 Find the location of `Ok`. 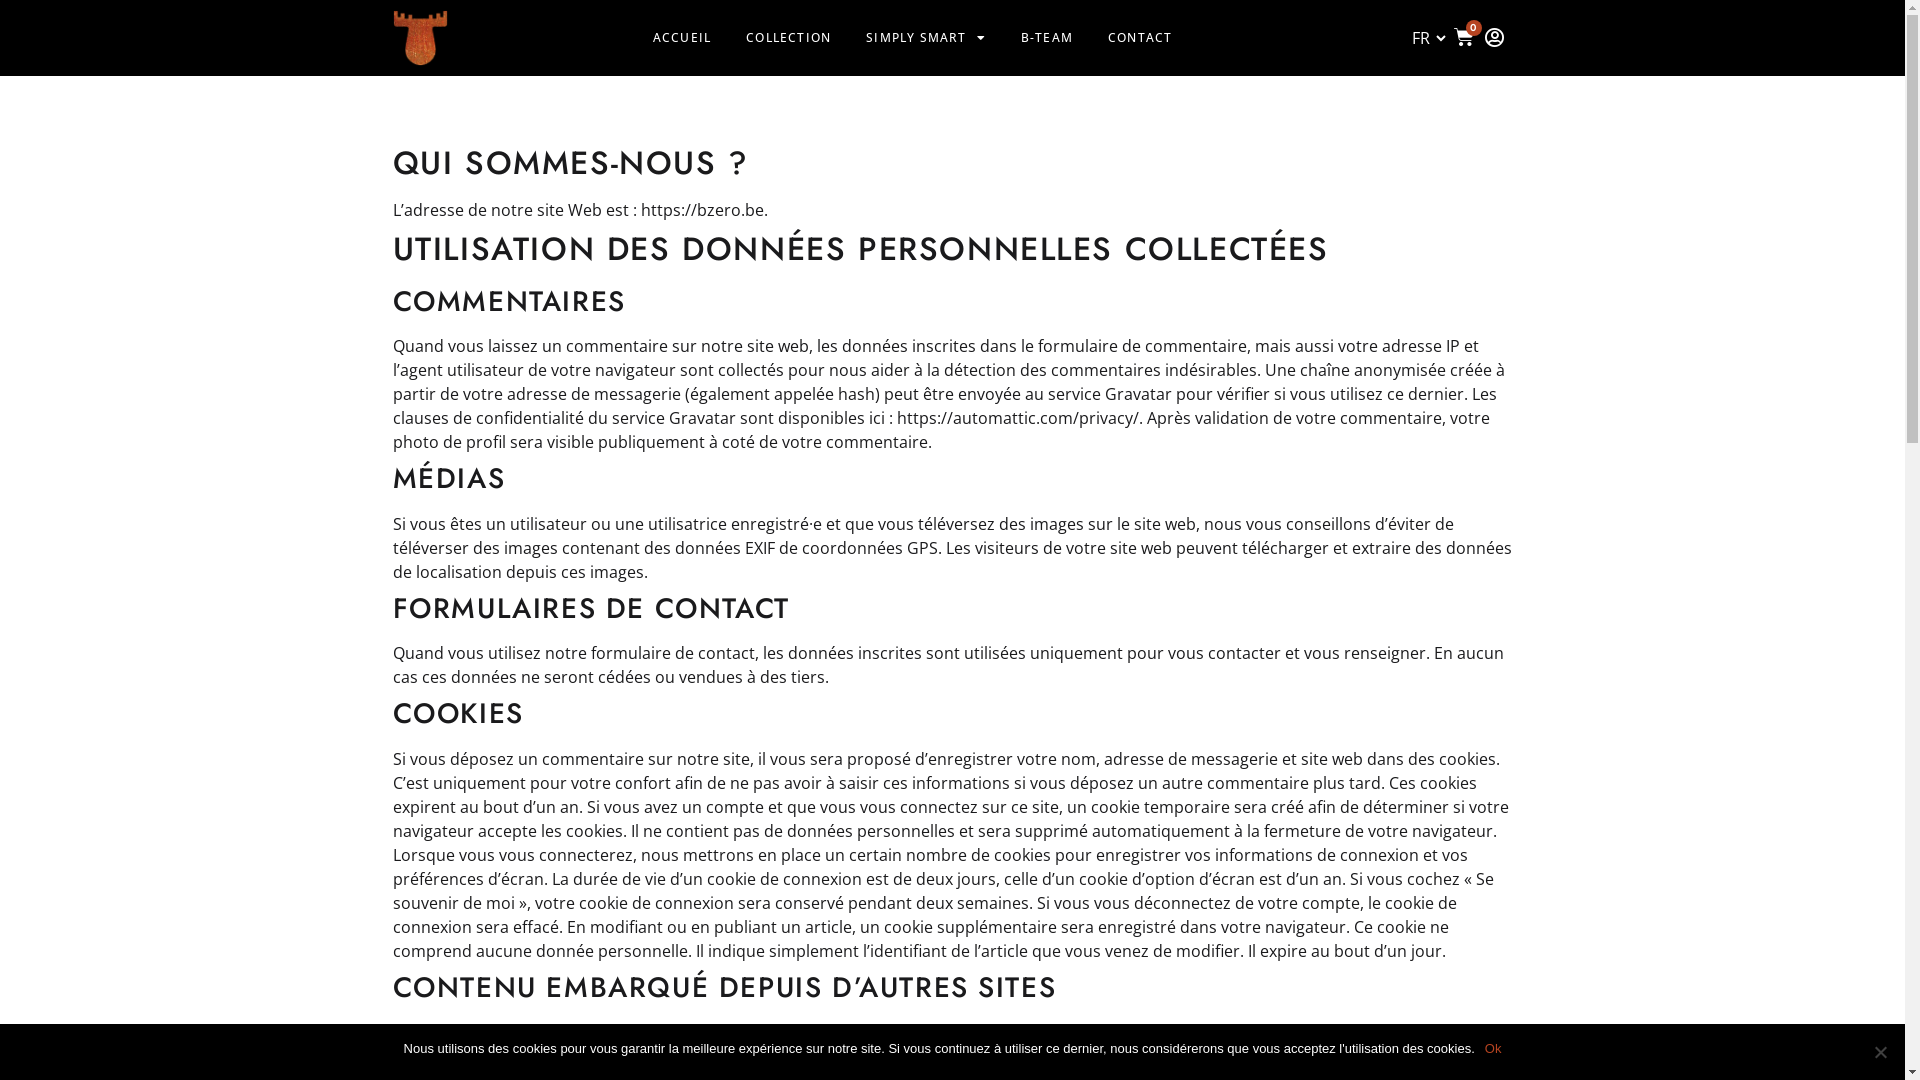

Ok is located at coordinates (1494, 1049).